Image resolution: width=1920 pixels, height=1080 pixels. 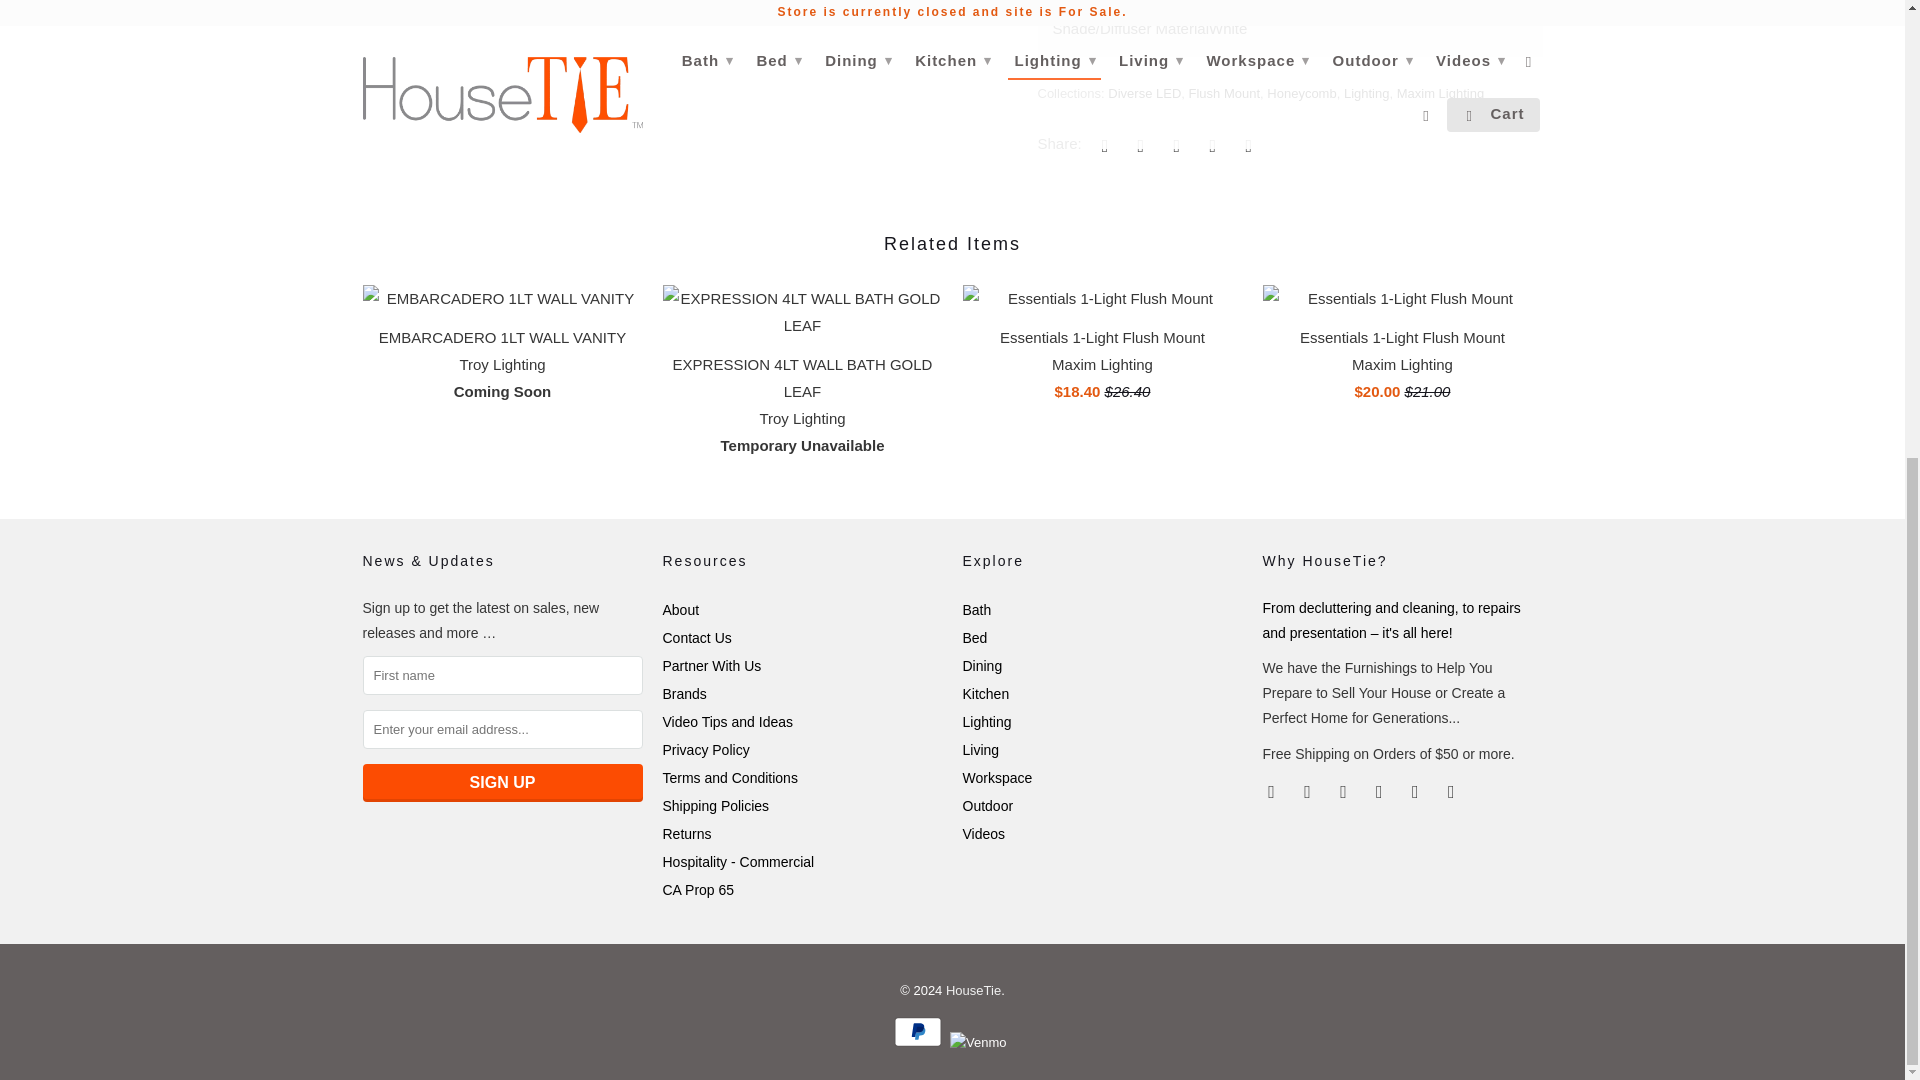 What do you see at coordinates (1144, 94) in the screenshot?
I see `Diverse LED` at bounding box center [1144, 94].